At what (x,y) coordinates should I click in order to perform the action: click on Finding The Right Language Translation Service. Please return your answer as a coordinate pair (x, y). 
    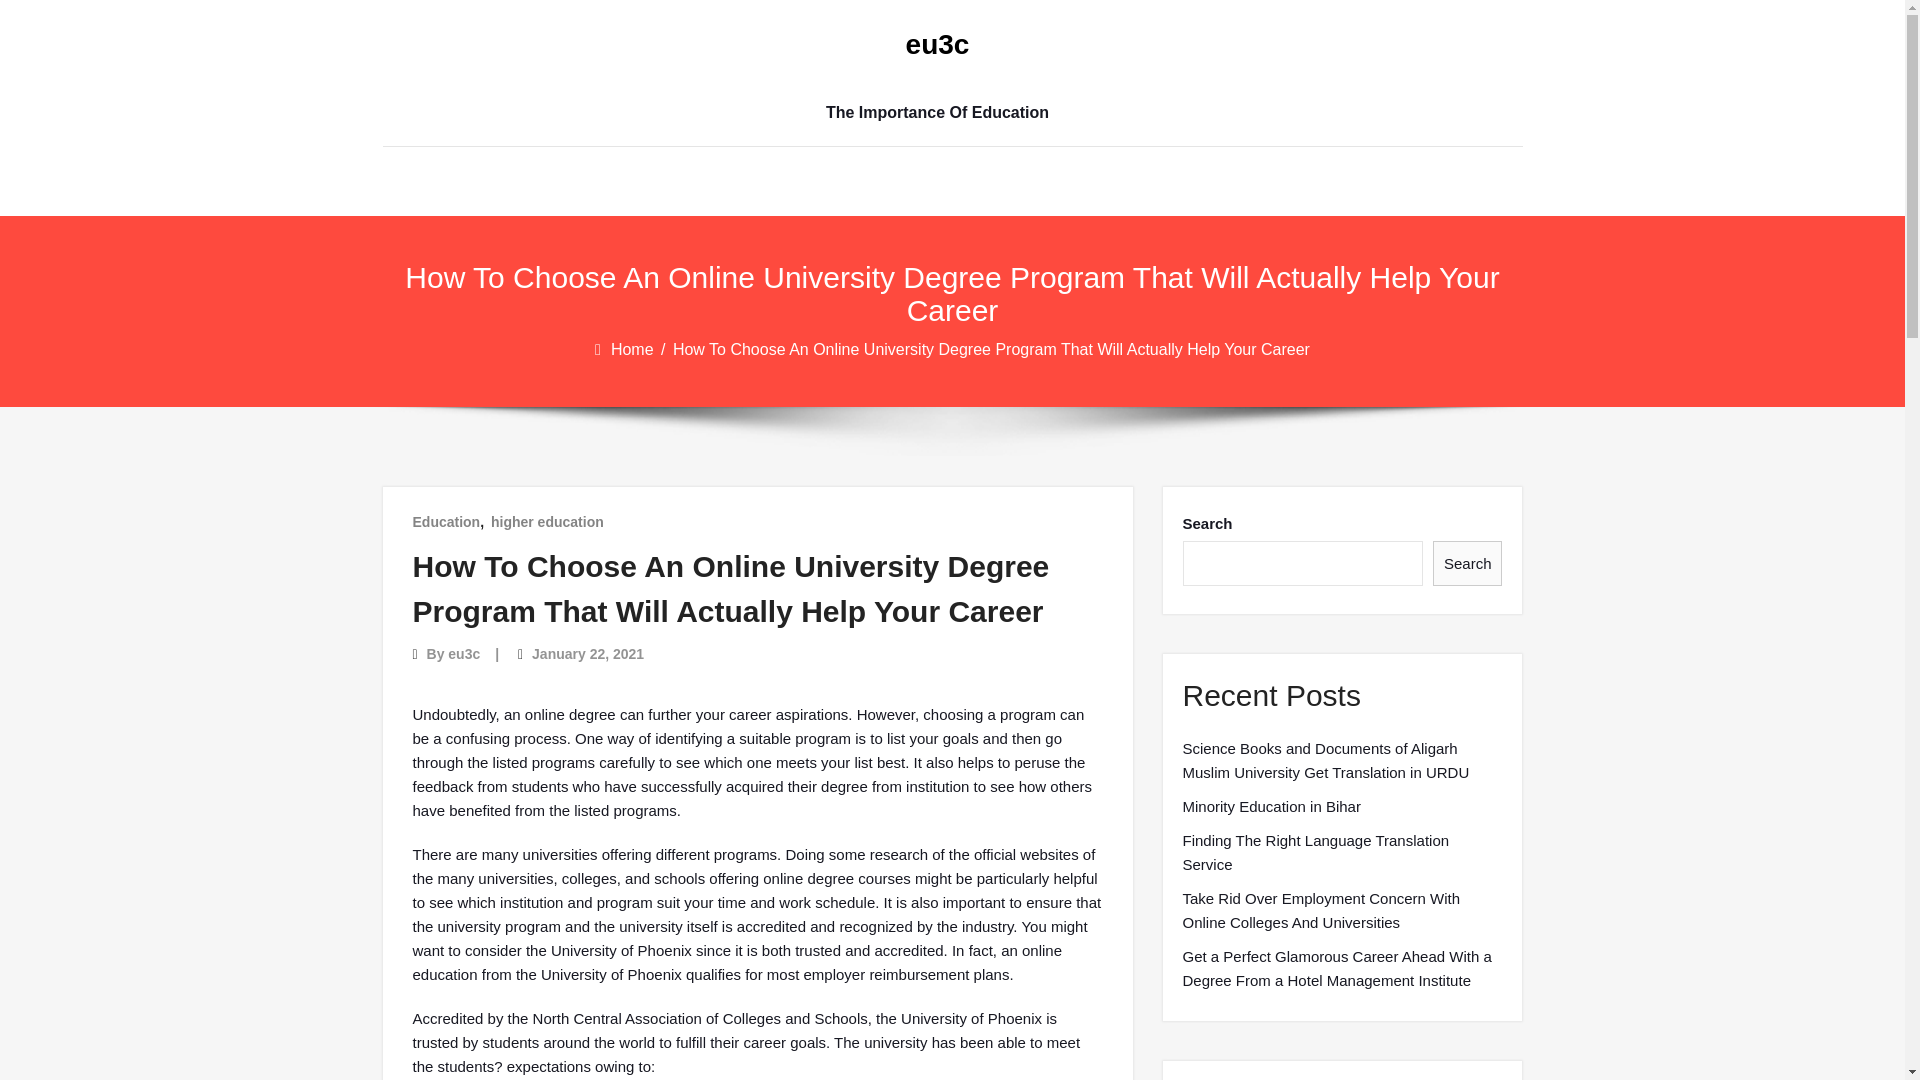
    Looking at the image, I should click on (1342, 852).